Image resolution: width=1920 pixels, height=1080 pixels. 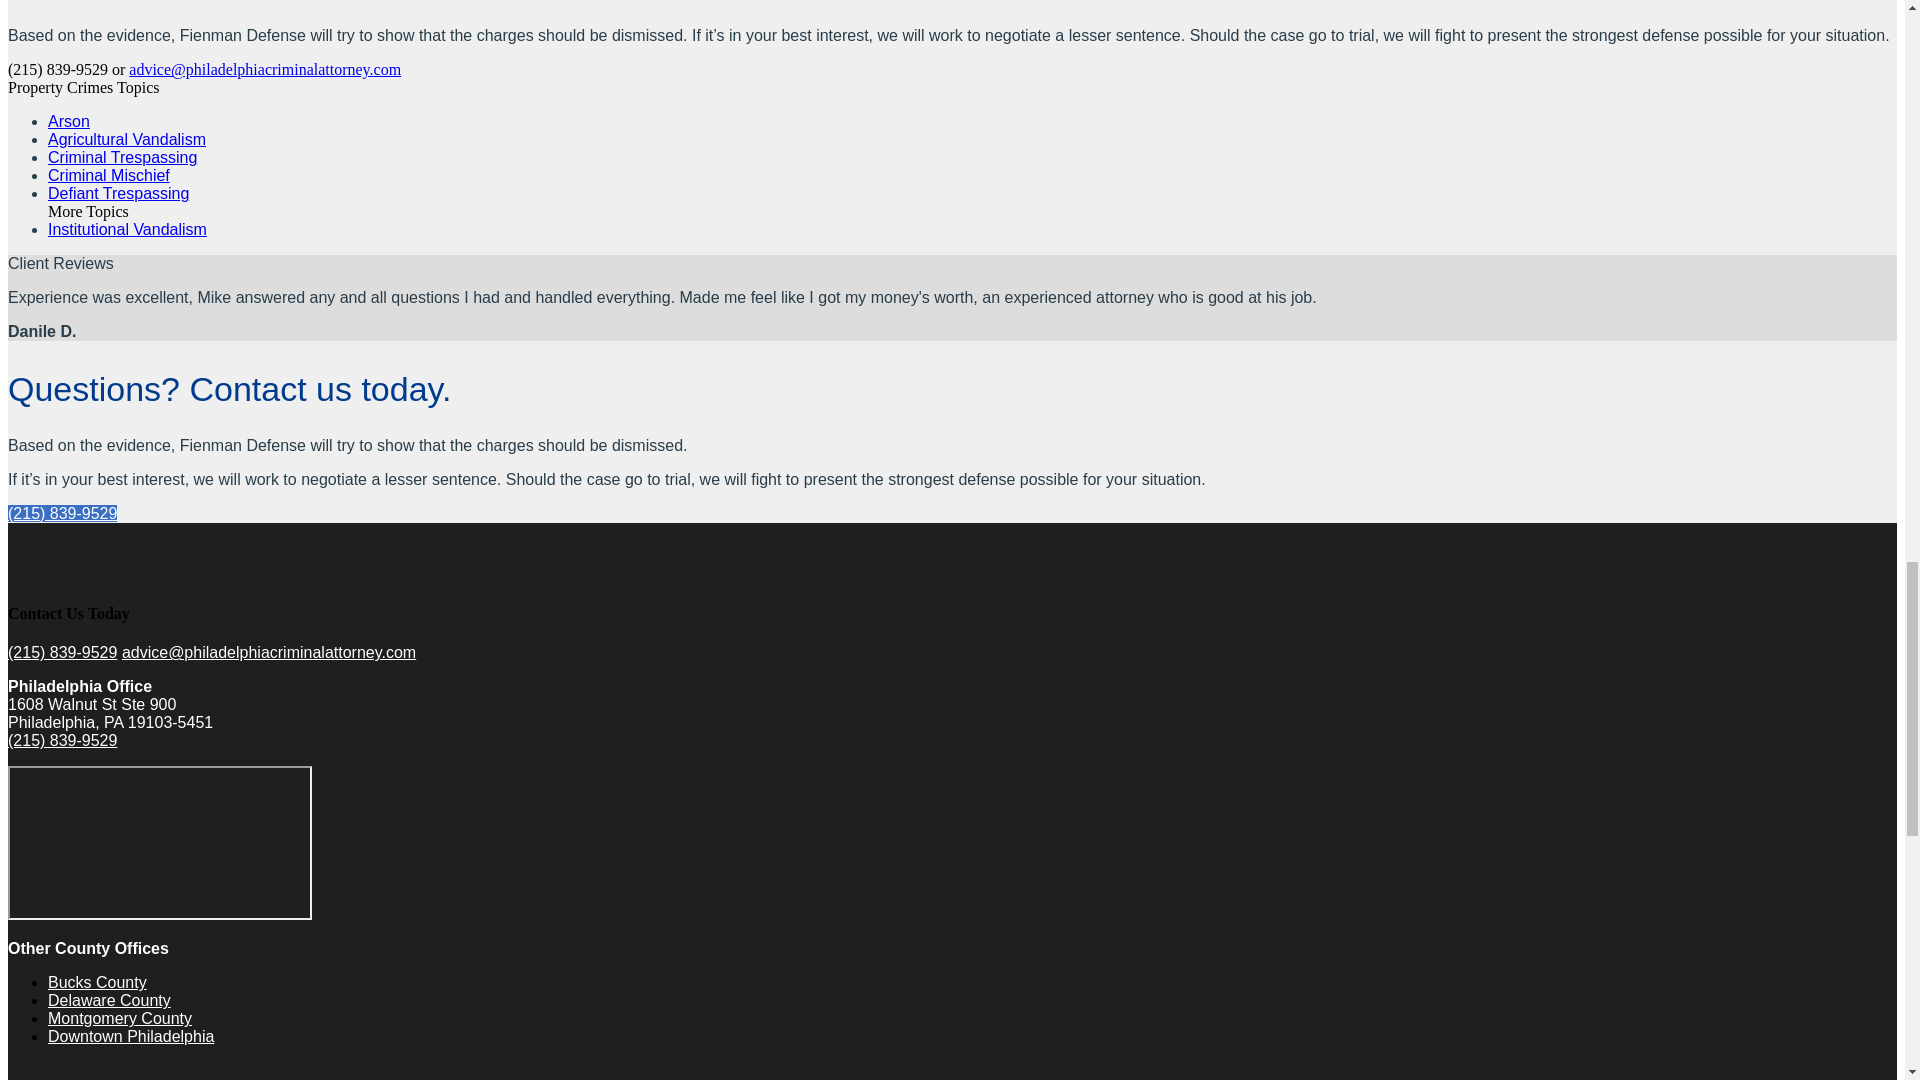 I want to click on Call Today, so click(x=62, y=740).